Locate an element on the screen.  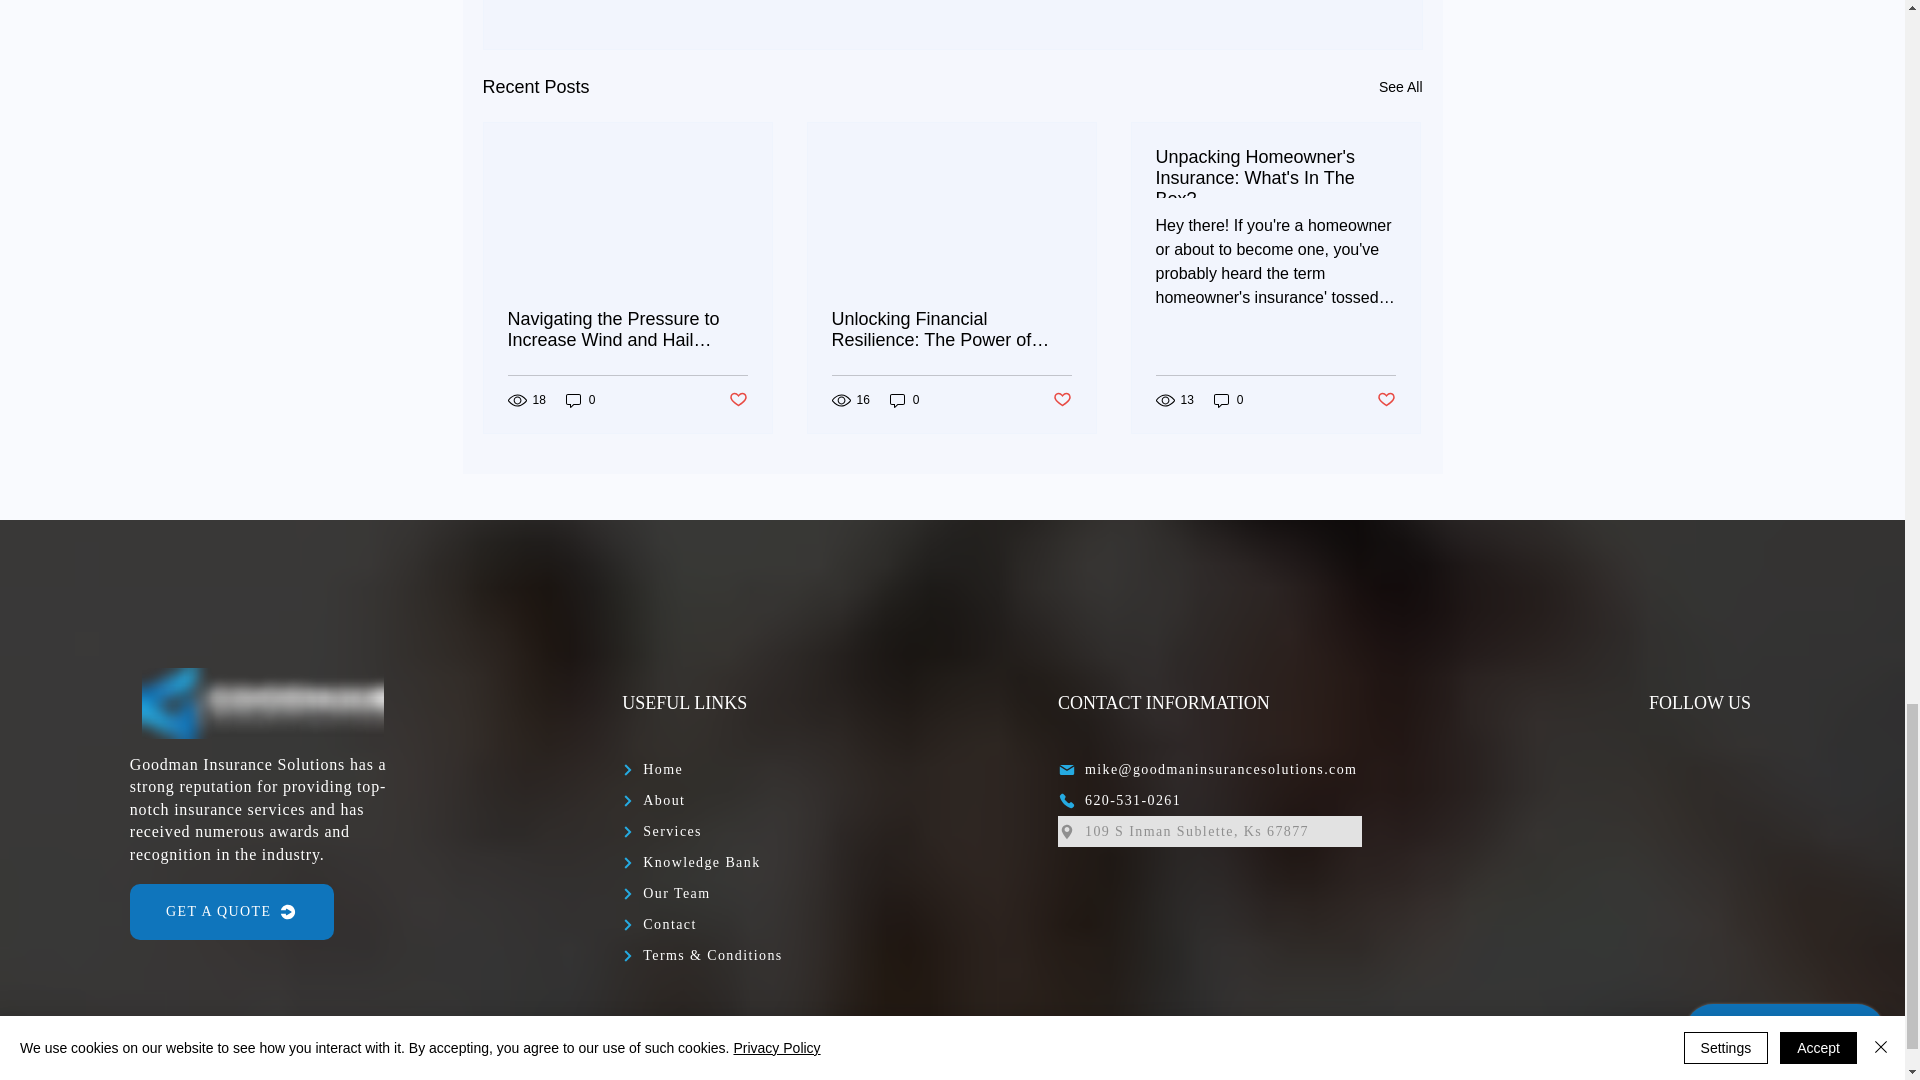
Post not marked as liked is located at coordinates (736, 400).